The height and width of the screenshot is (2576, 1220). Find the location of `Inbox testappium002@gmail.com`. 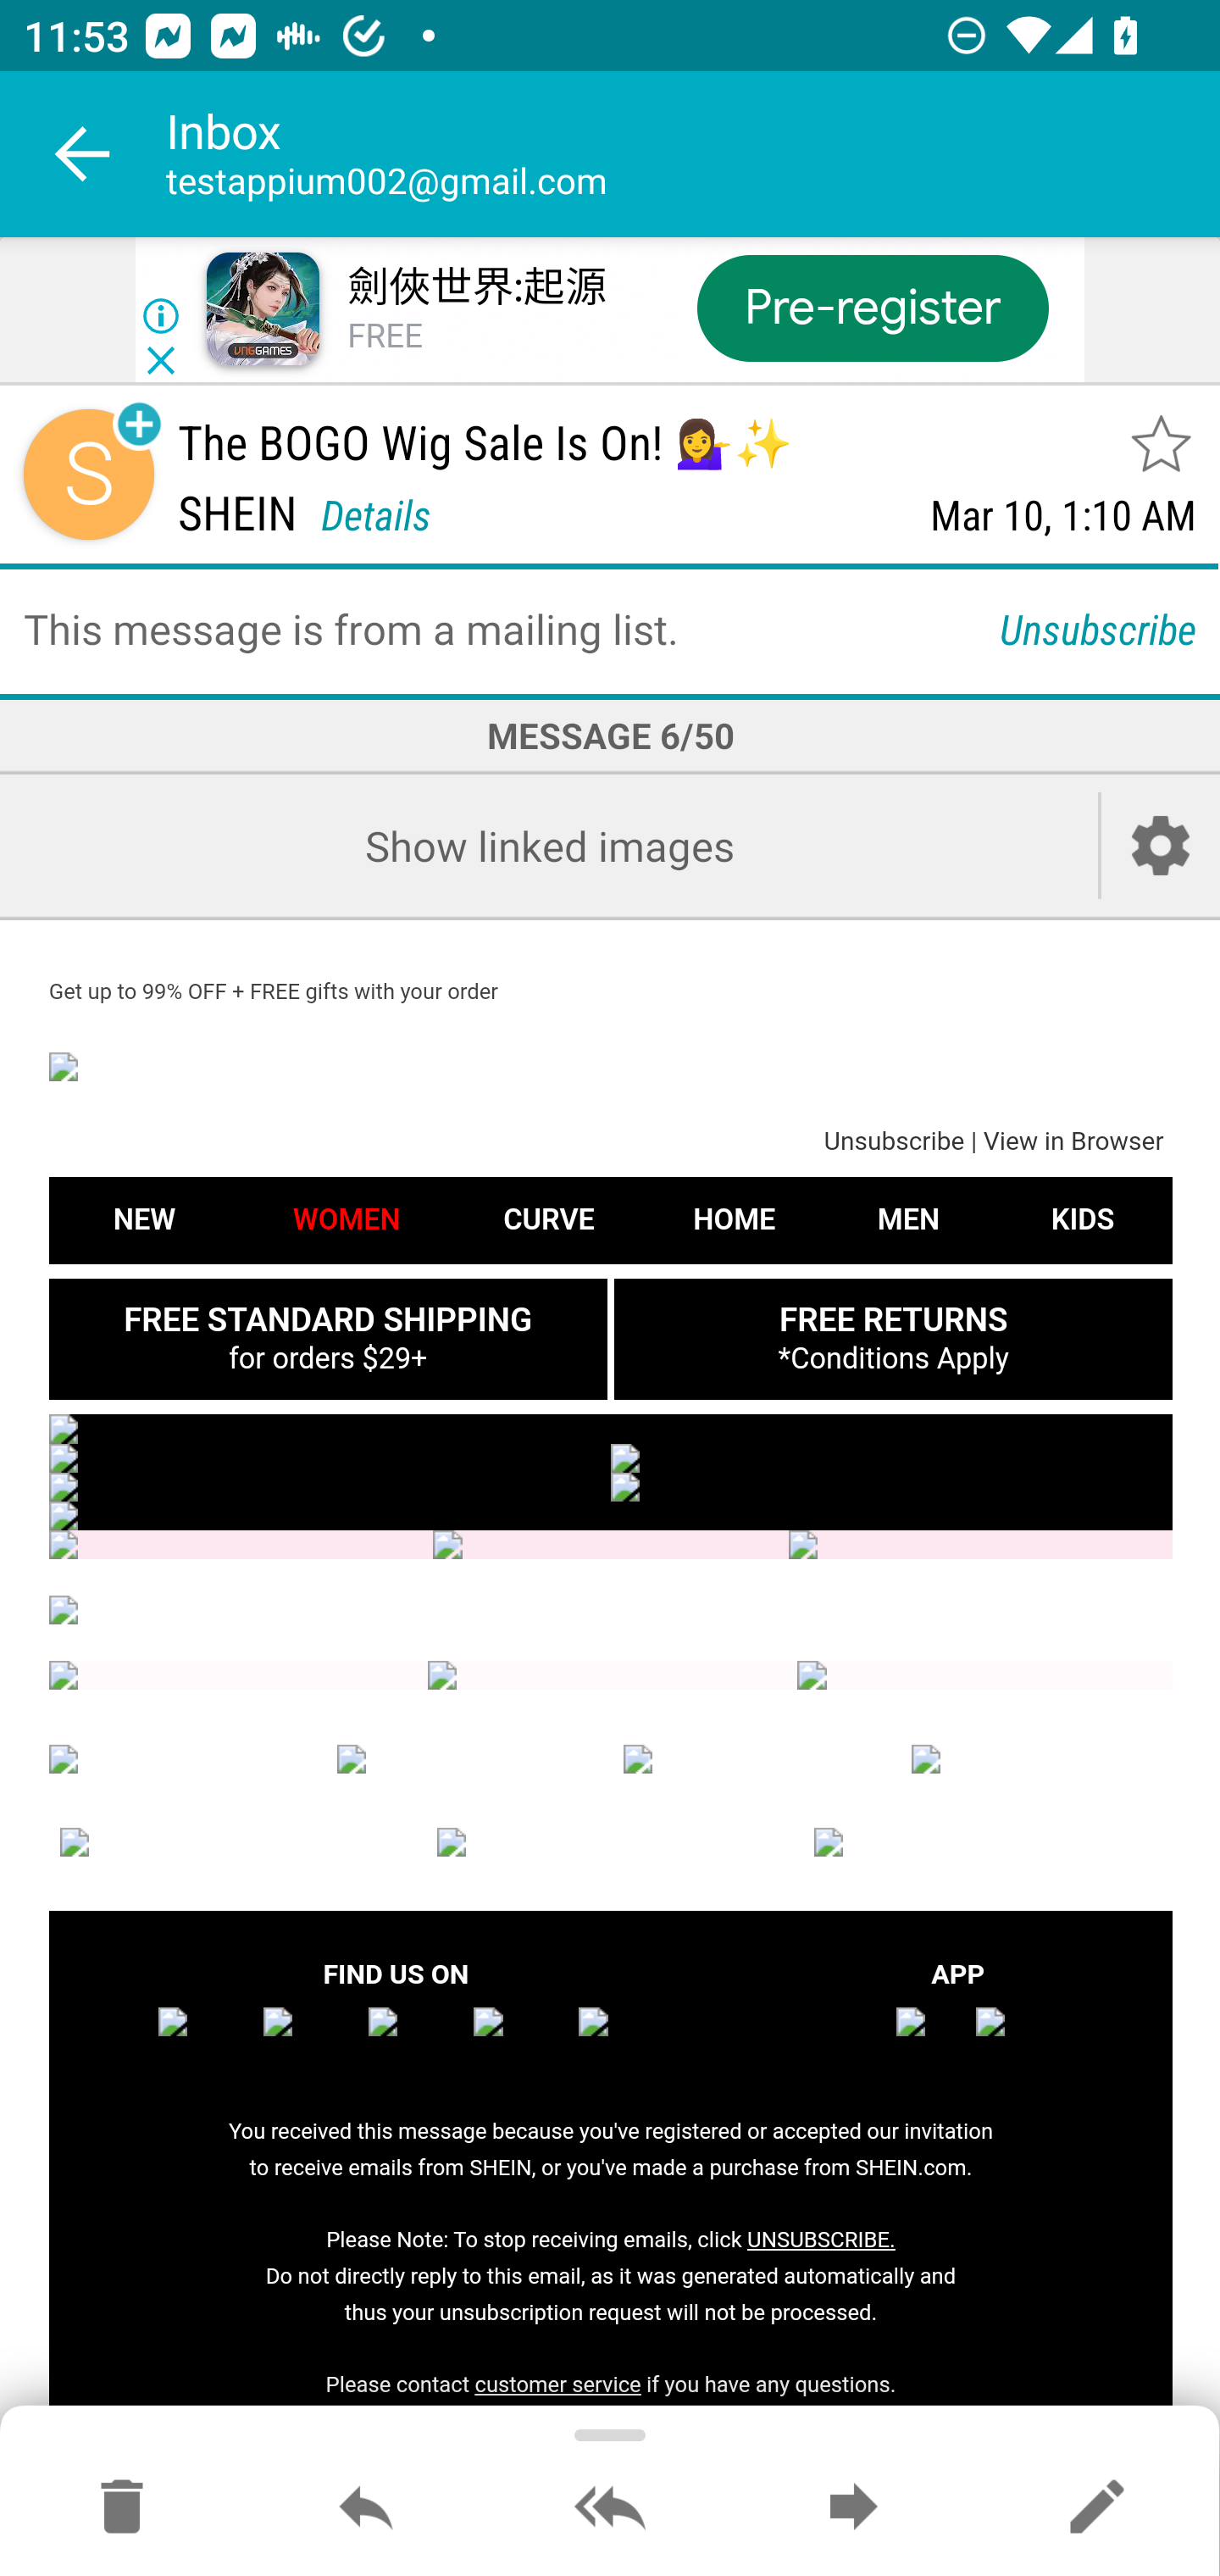

Inbox testappium002@gmail.com is located at coordinates (693, 154).